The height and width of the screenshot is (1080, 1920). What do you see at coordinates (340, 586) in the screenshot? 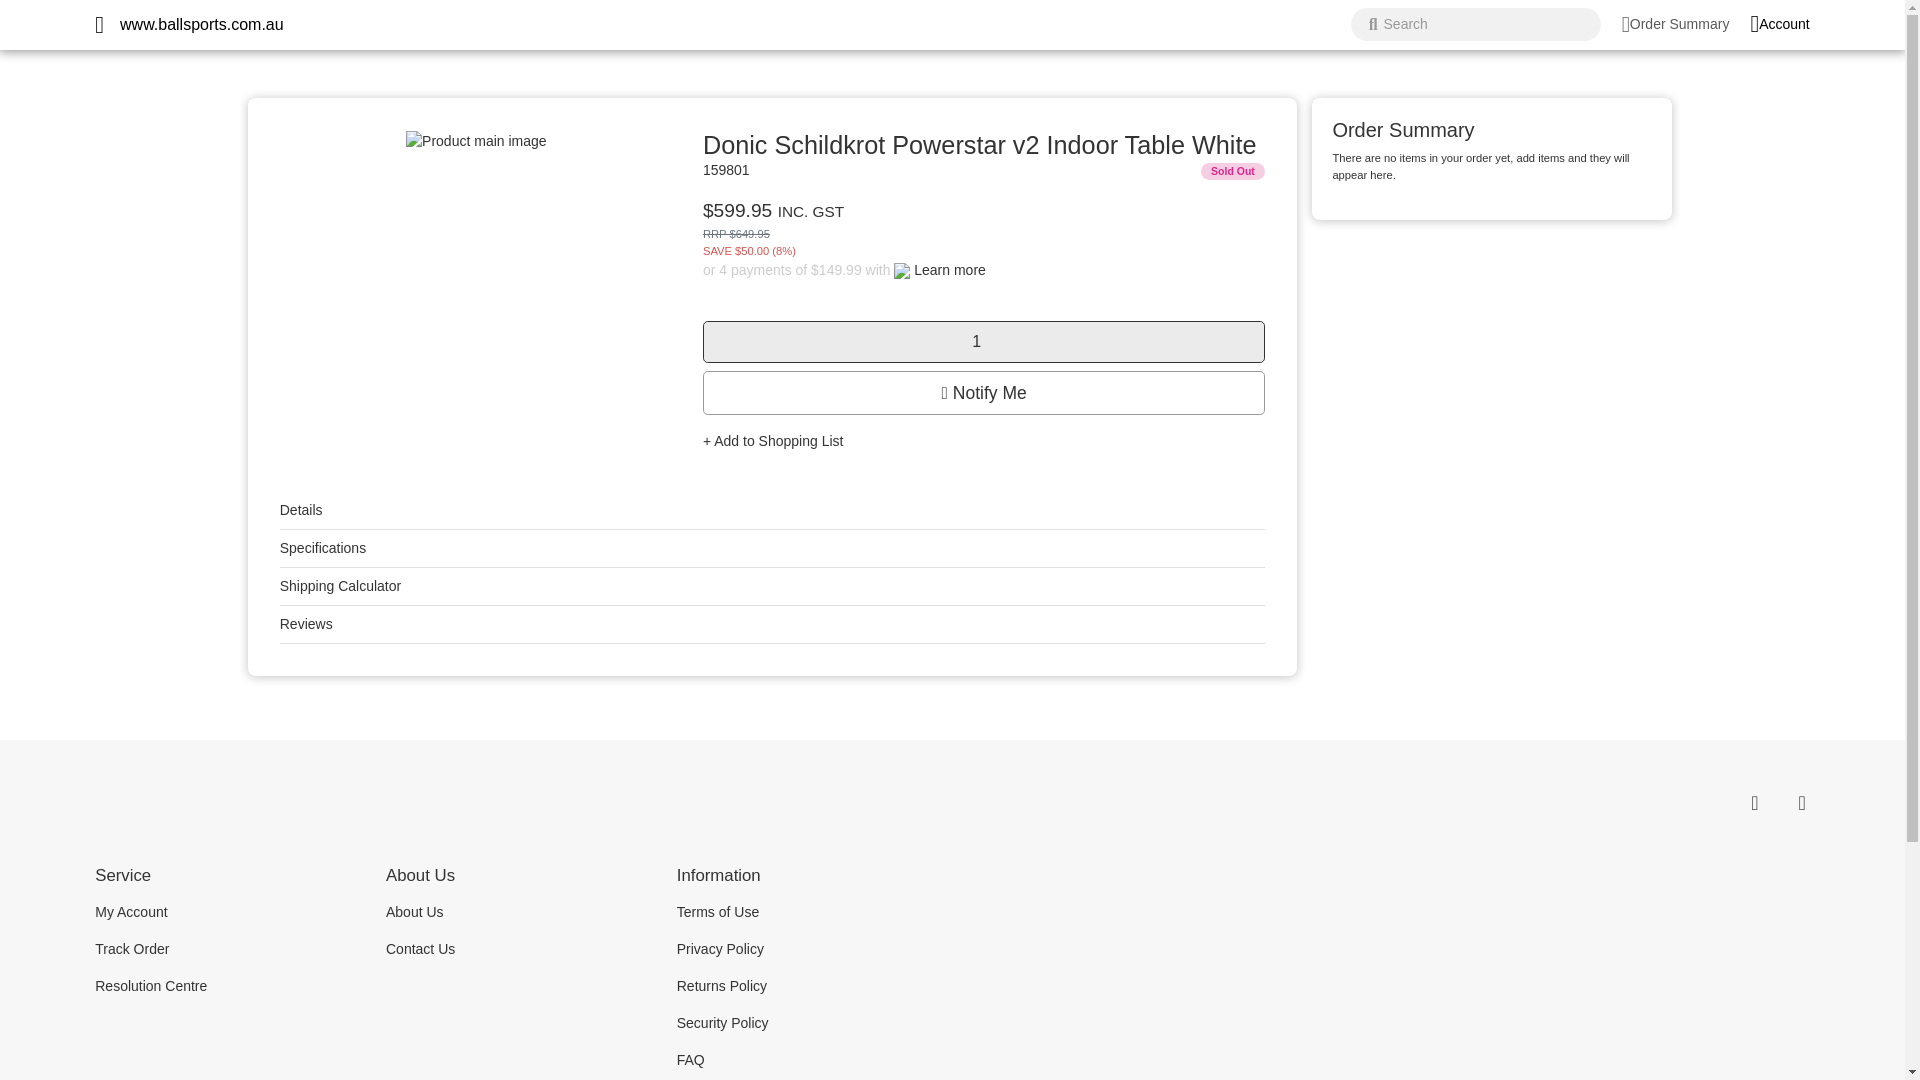
I see `Shipping Calculator` at bounding box center [340, 586].